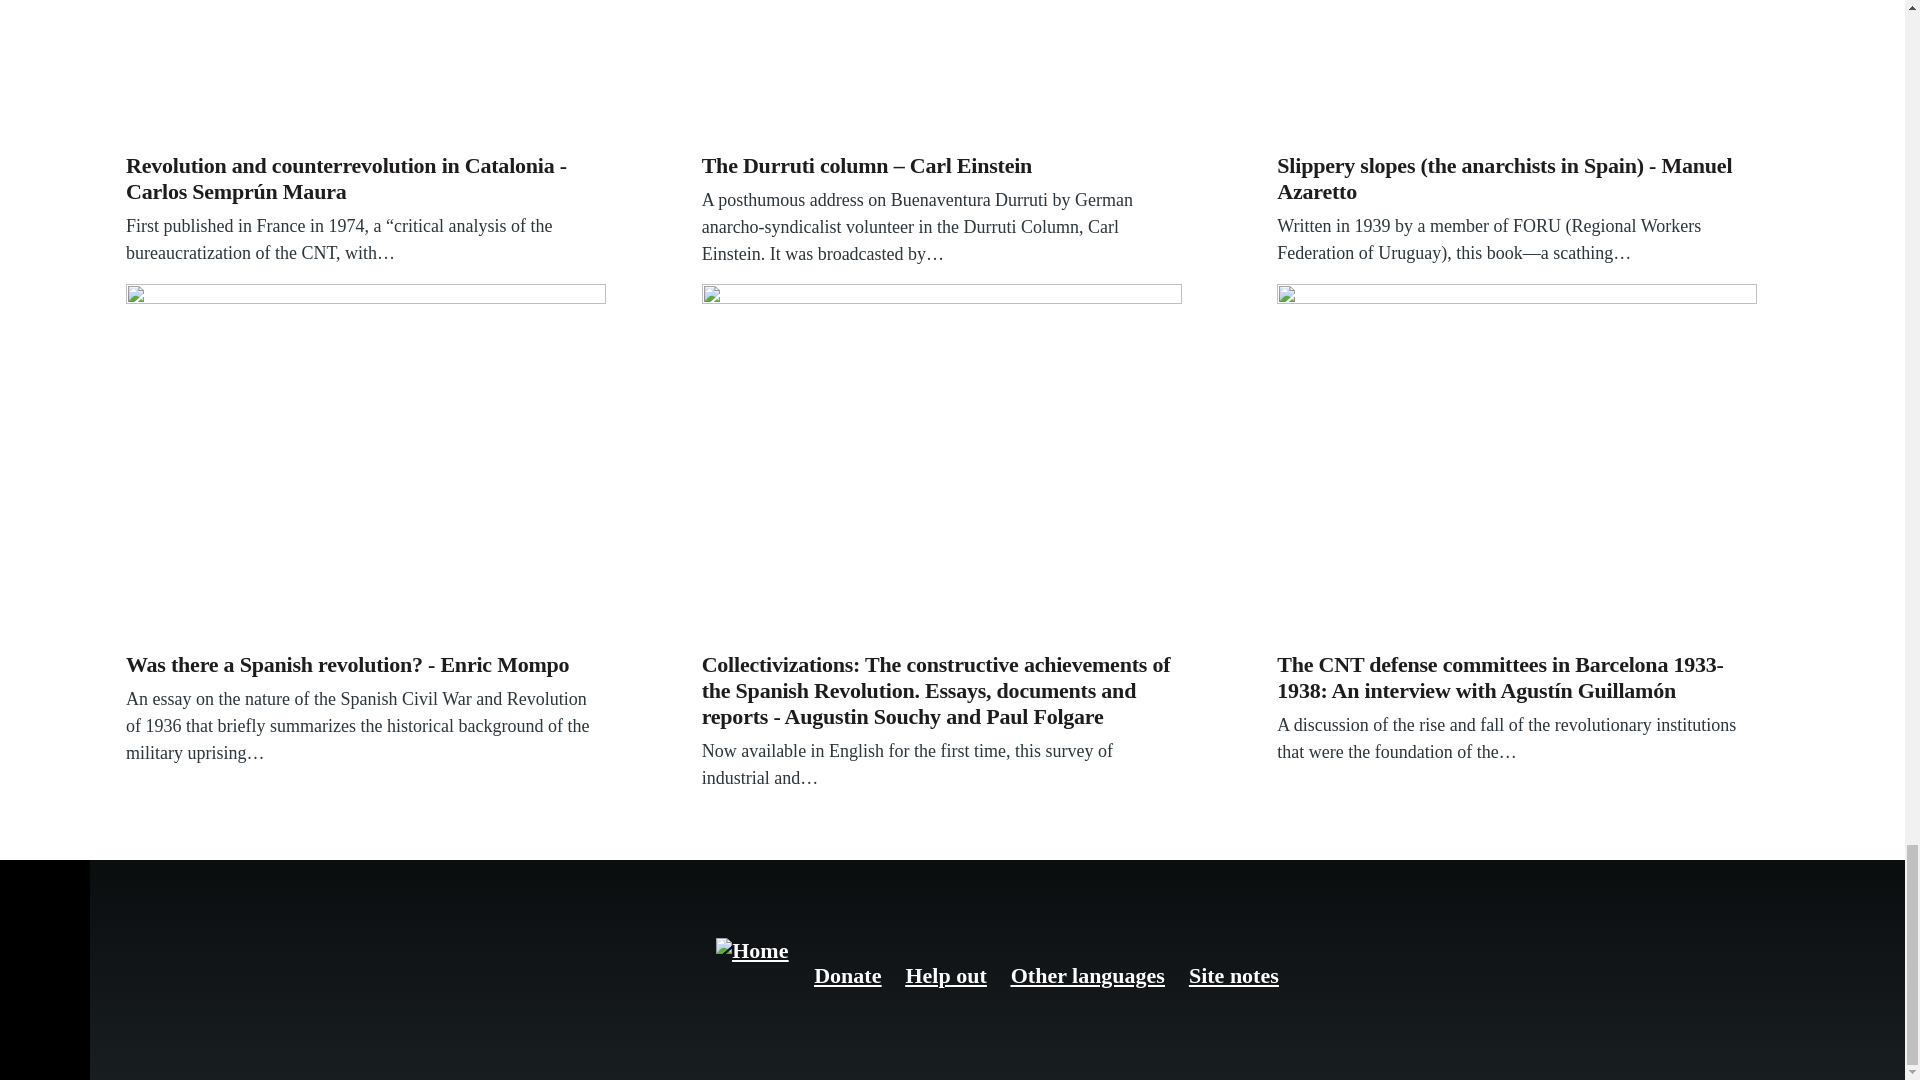 This screenshot has height=1080, width=1920. What do you see at coordinates (1516, 464) in the screenshot?
I see `Workers' barricade during the Spanish Civil War` at bounding box center [1516, 464].